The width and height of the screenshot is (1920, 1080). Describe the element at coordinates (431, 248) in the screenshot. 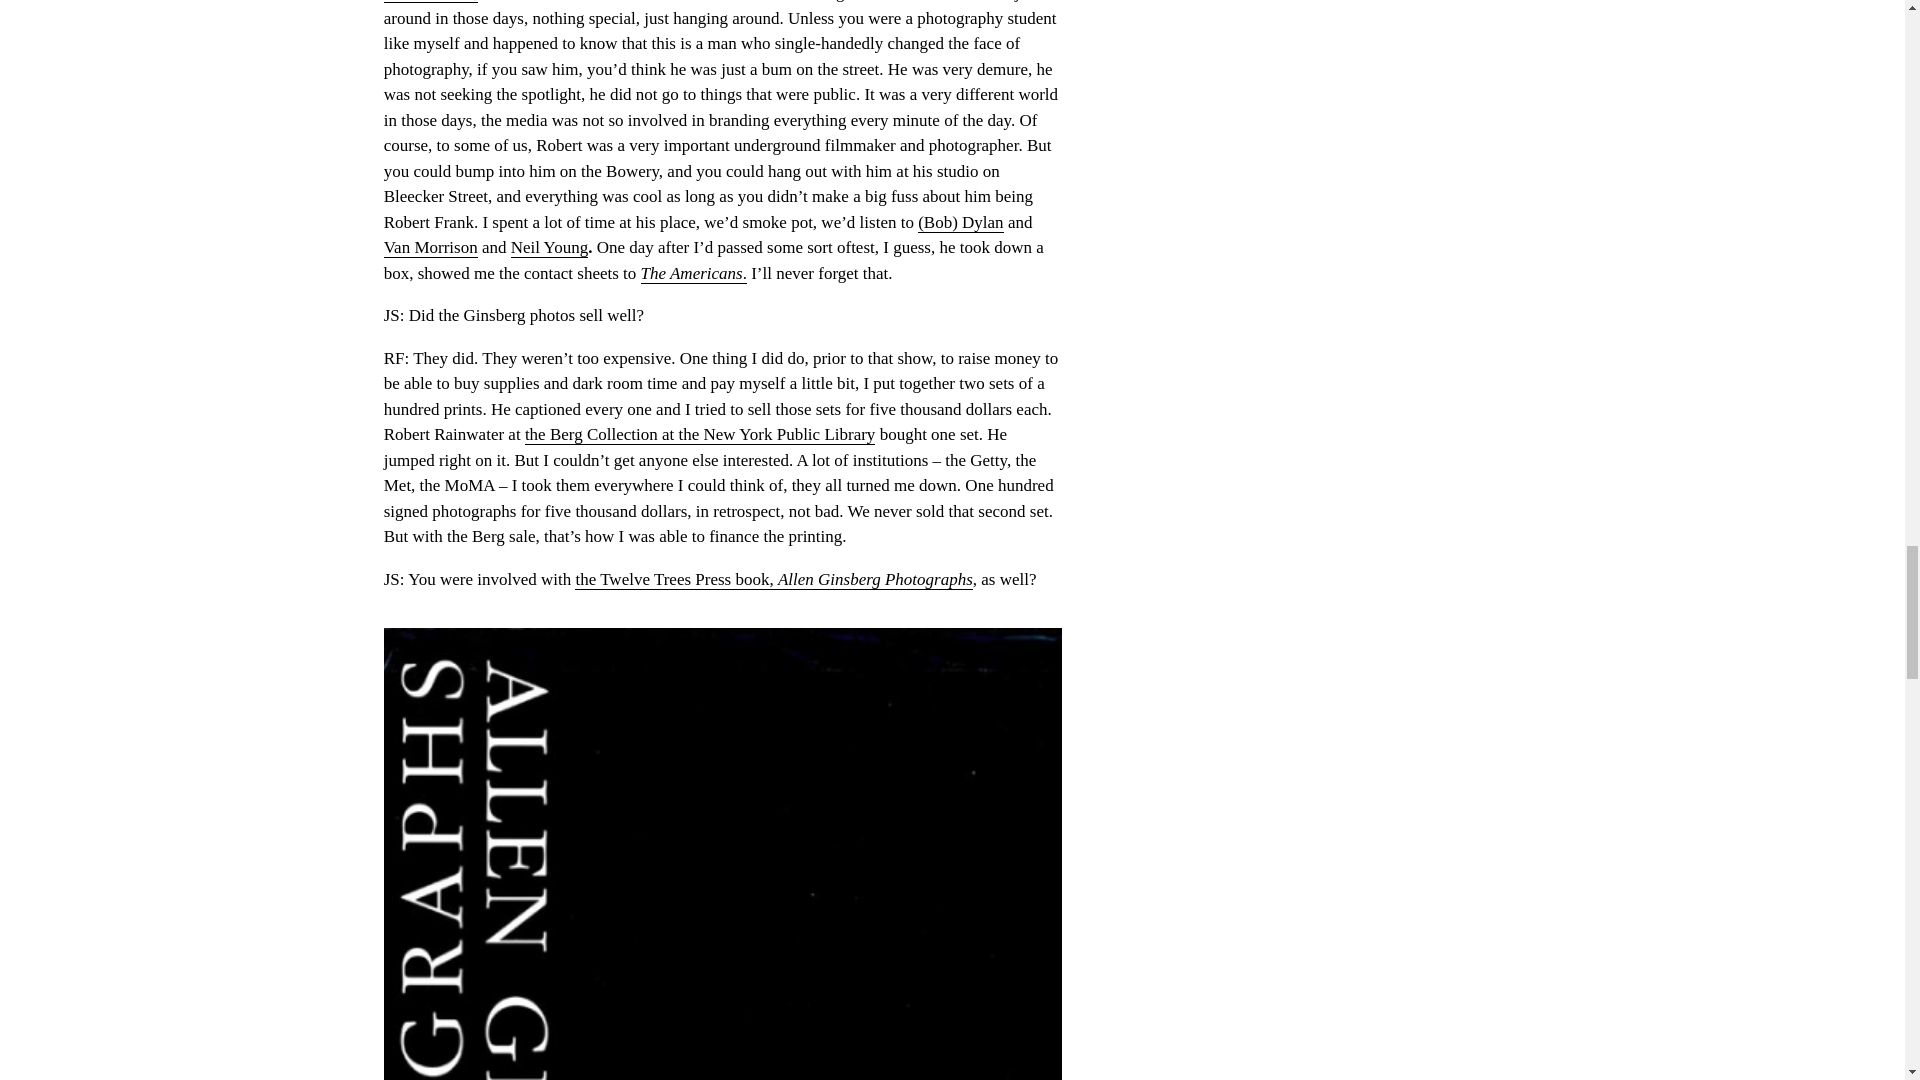

I see `Van Morrison` at that location.